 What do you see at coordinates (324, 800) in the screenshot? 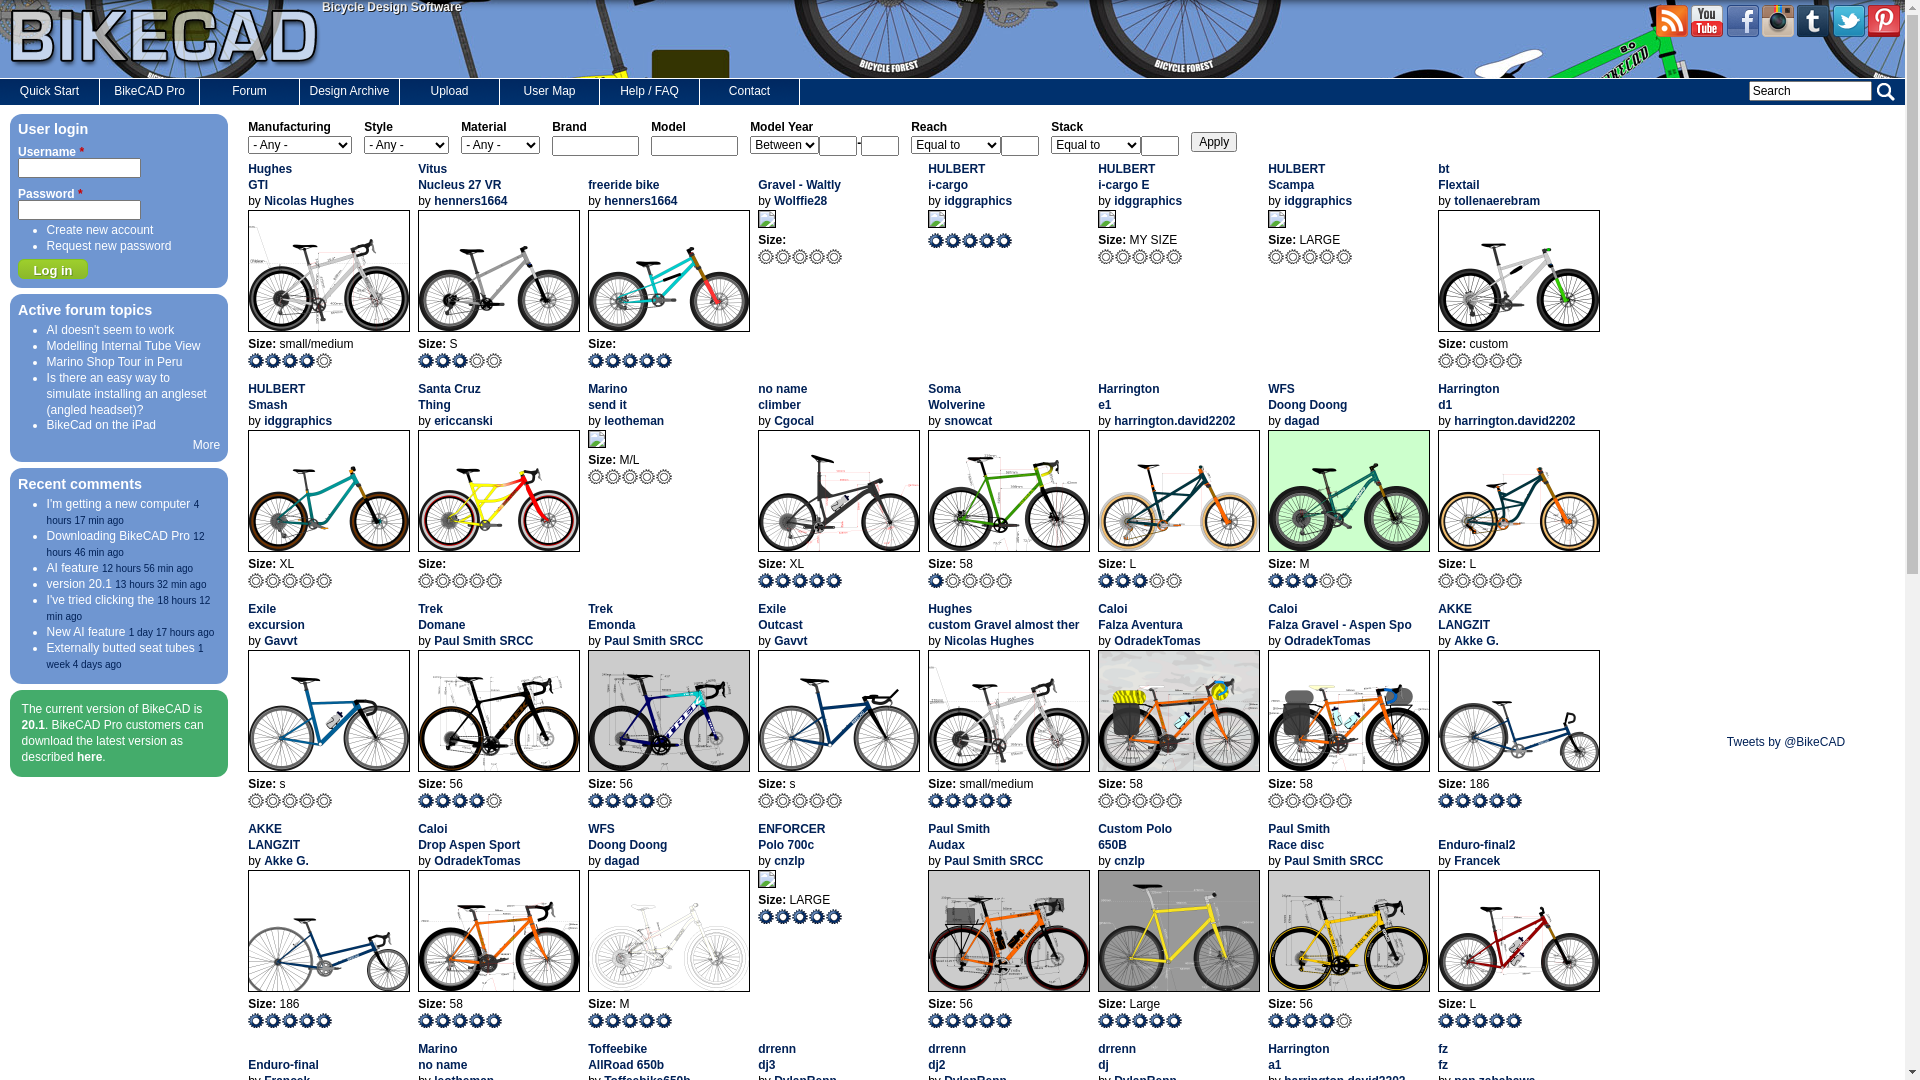
I see `Give excursion 5/5` at bounding box center [324, 800].